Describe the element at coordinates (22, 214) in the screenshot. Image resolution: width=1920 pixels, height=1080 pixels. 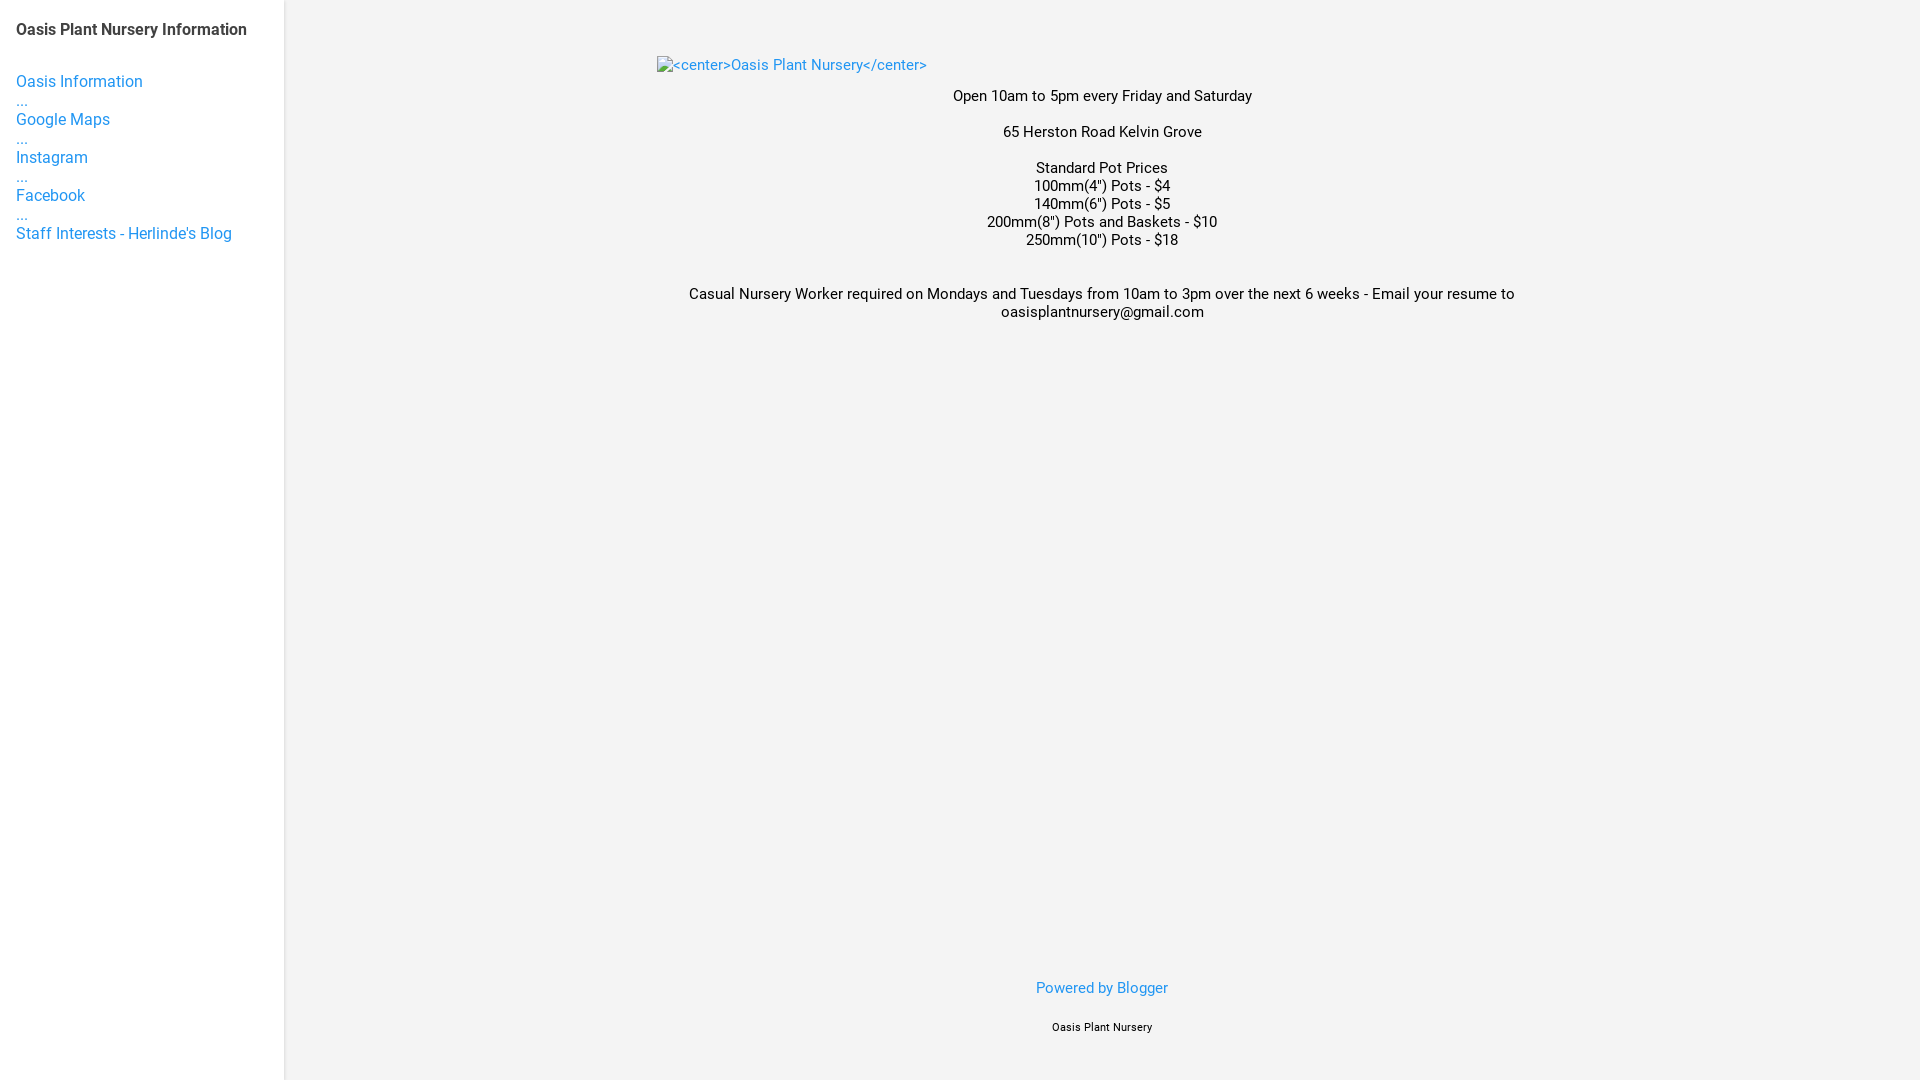
I see `...` at that location.